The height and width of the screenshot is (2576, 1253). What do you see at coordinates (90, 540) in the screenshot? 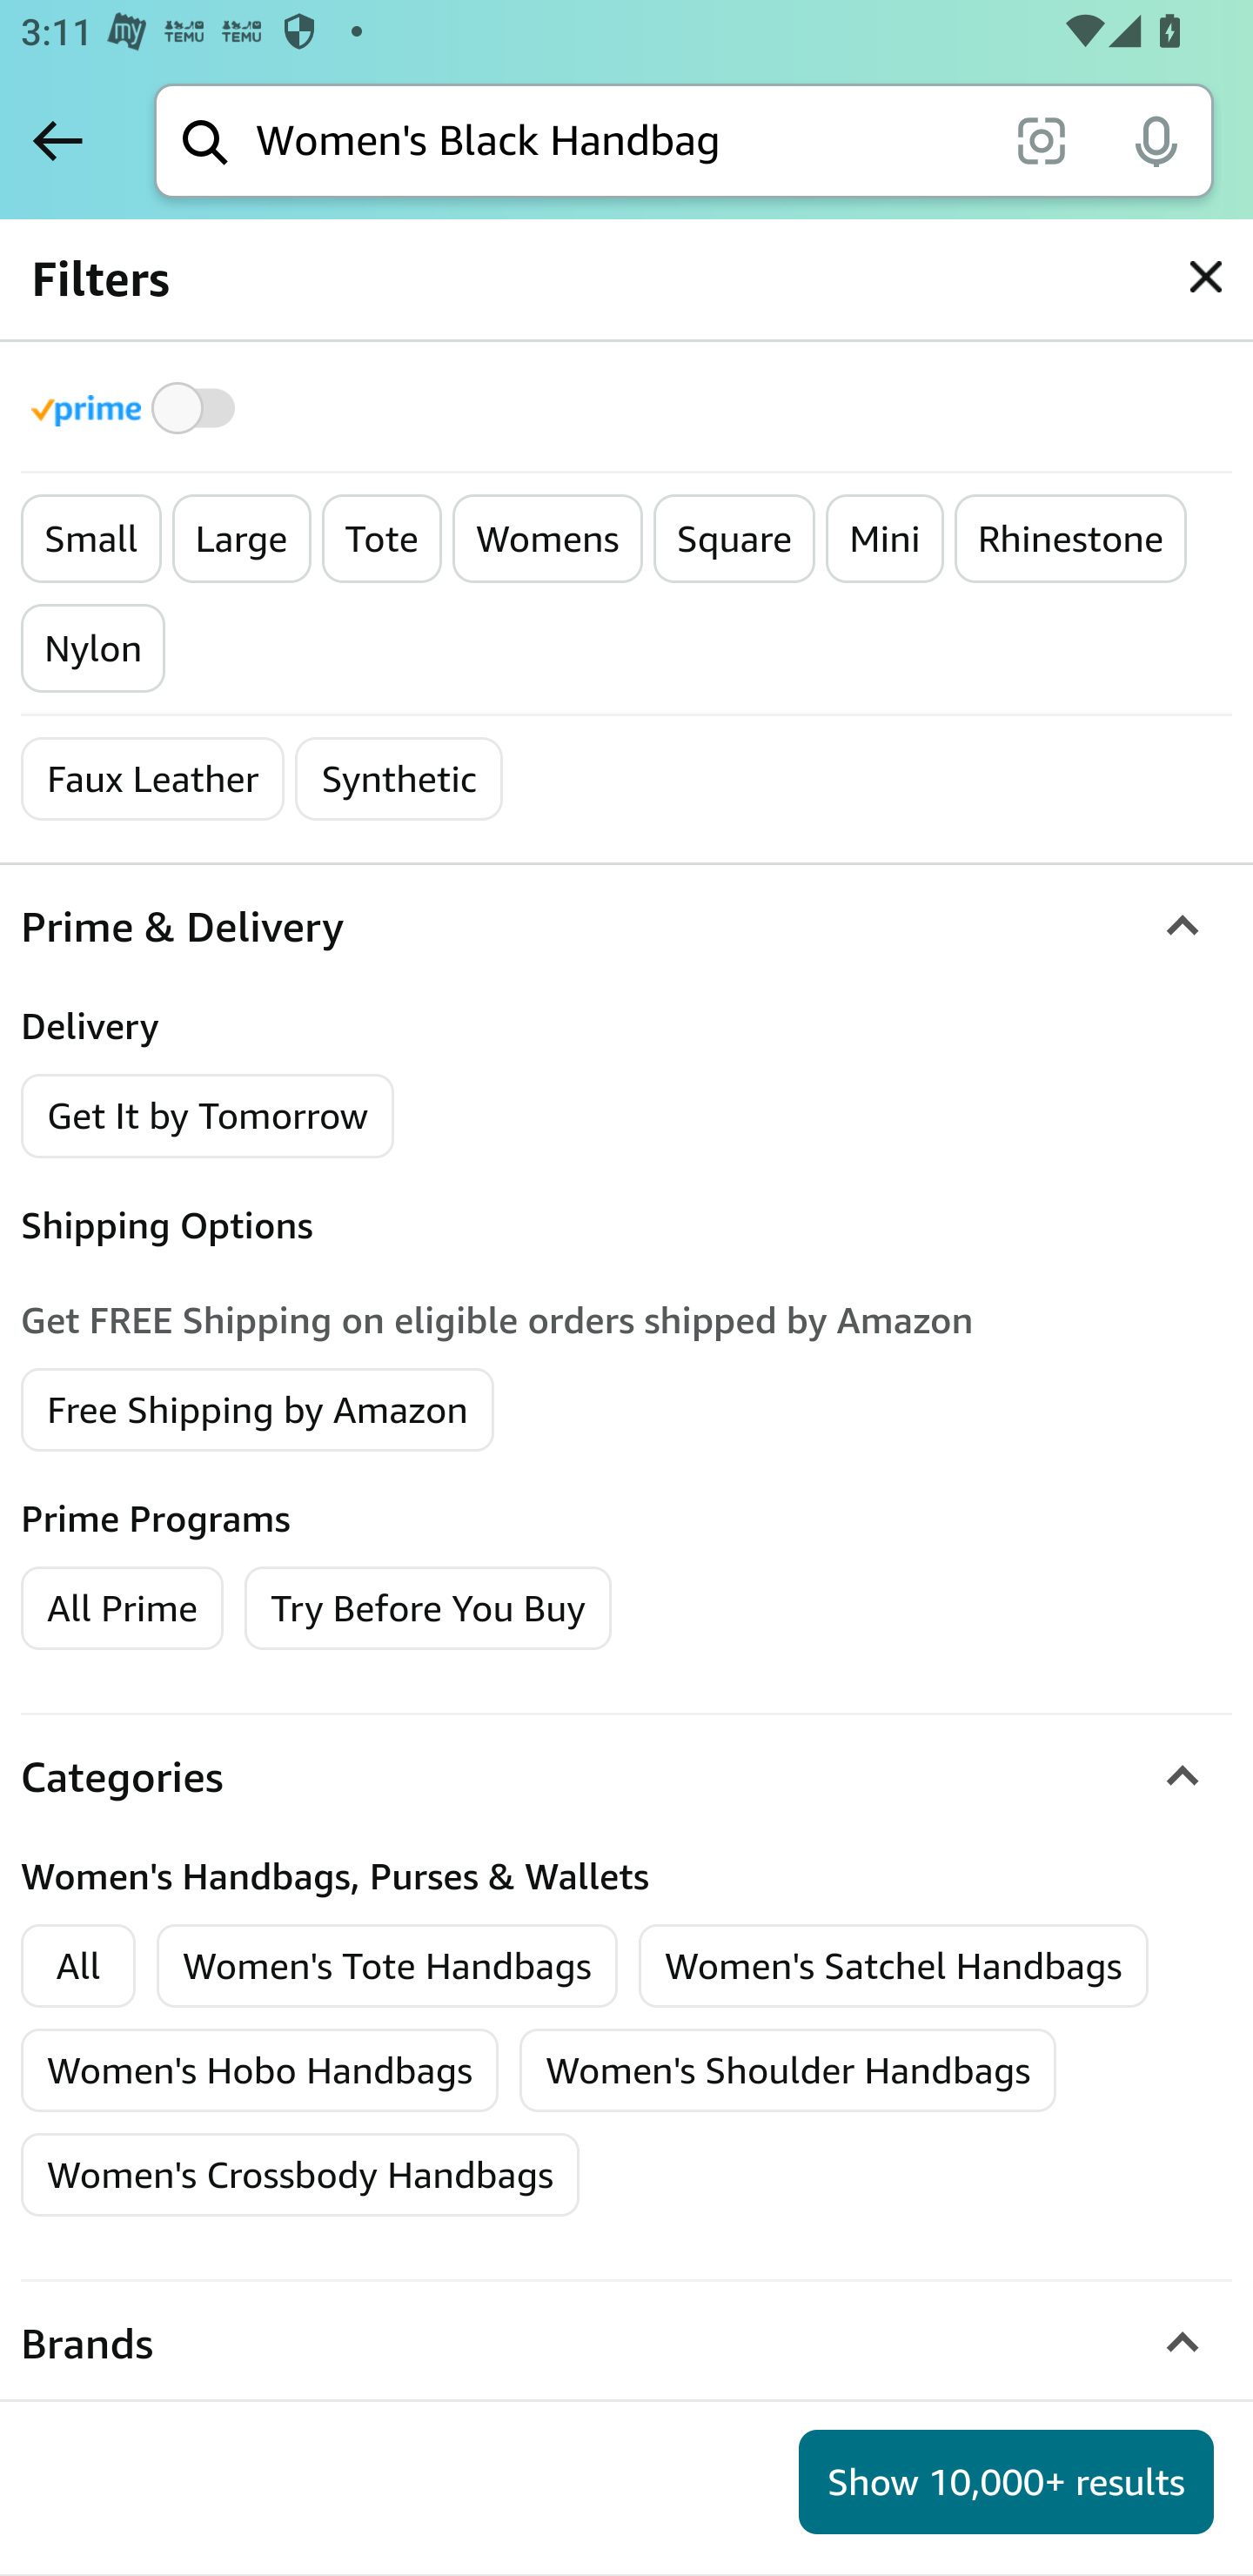
I see `Small` at bounding box center [90, 540].